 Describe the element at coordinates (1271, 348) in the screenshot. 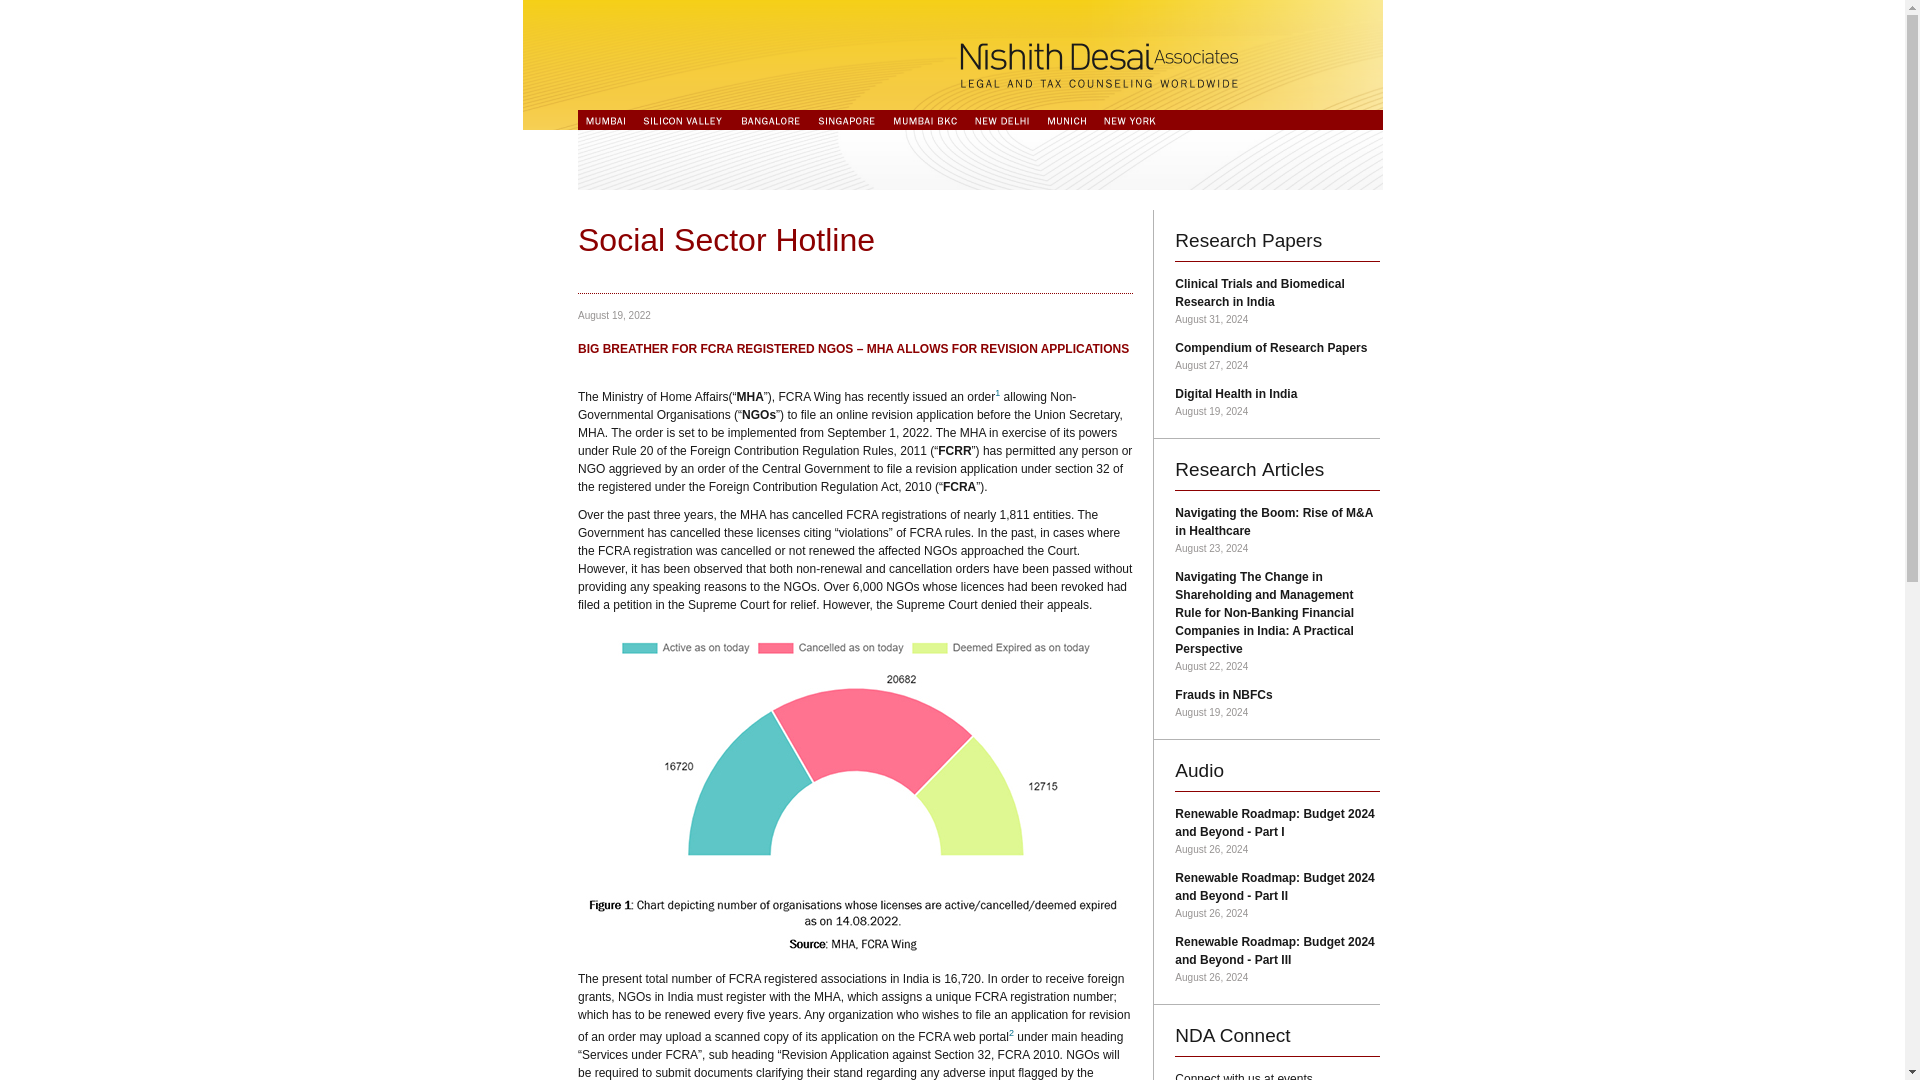

I see `Compendium of Research Papers` at that location.